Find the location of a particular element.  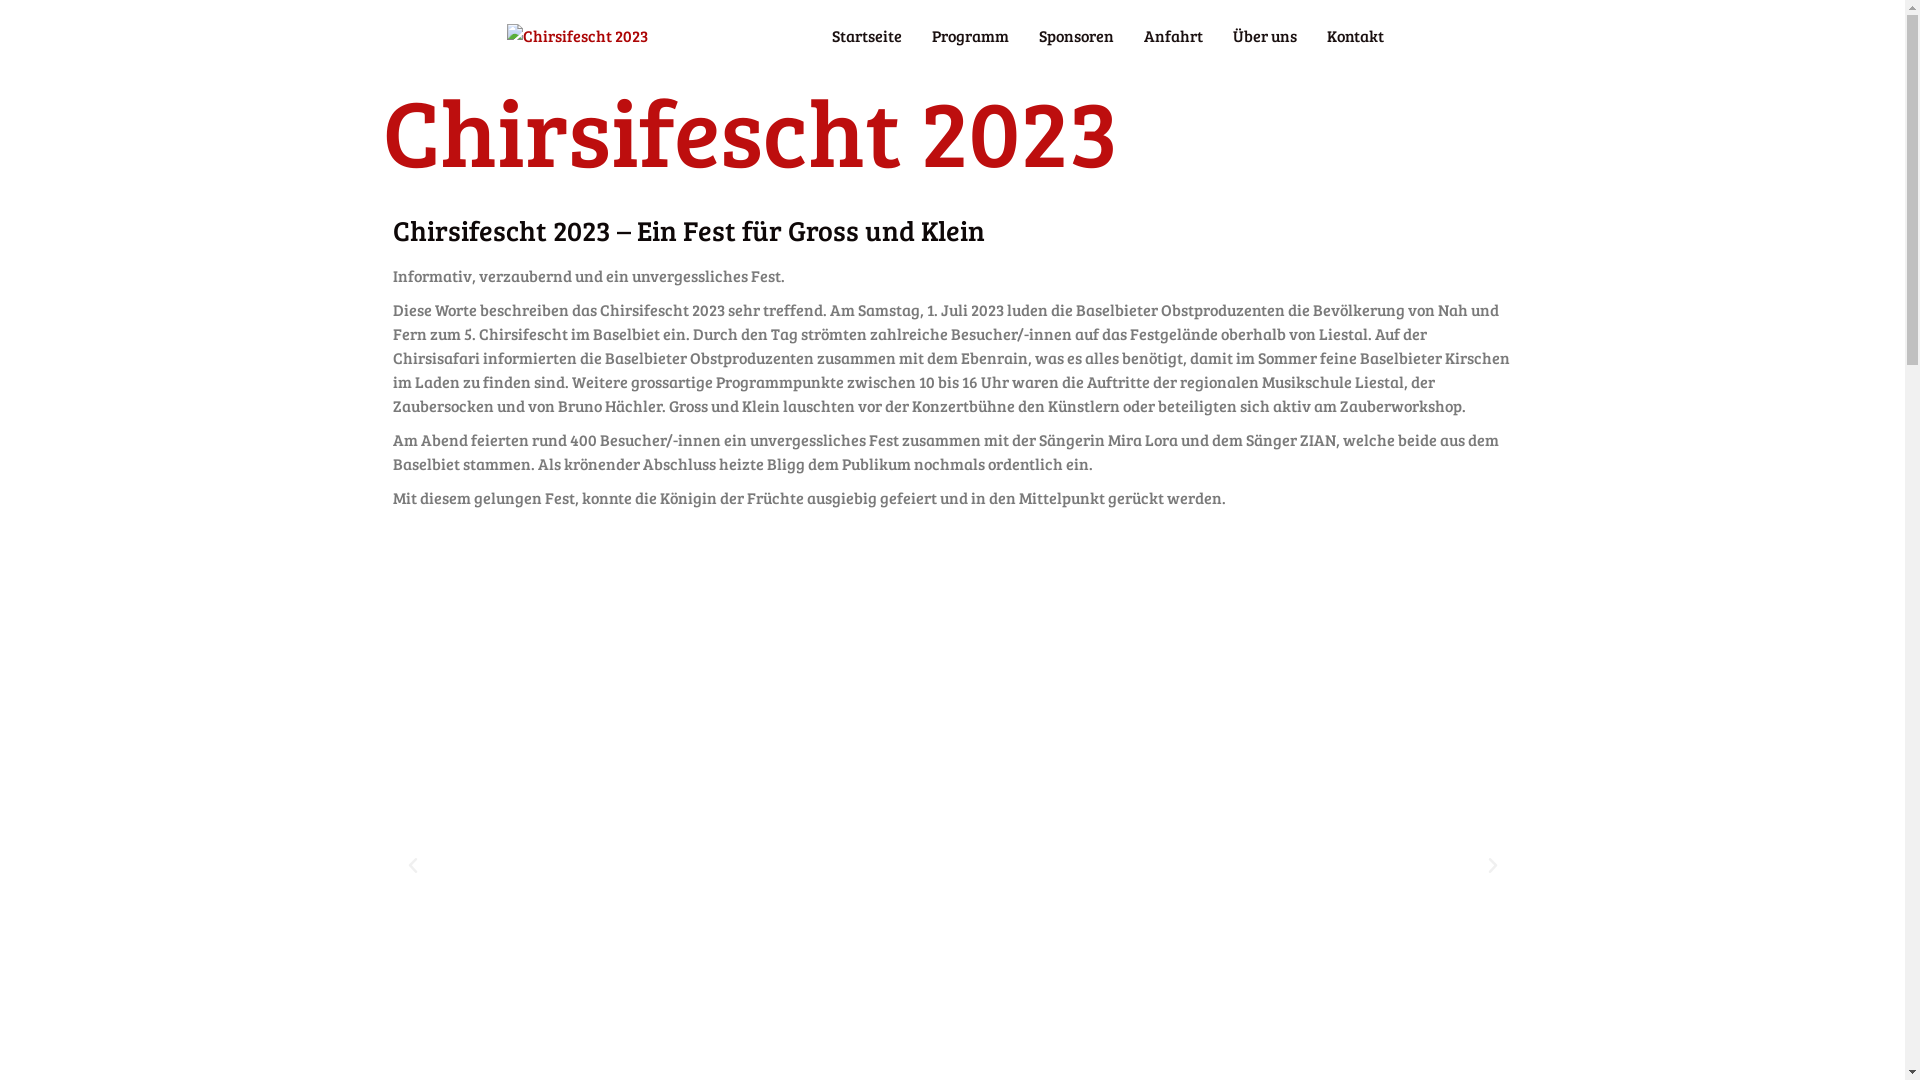

Startseite is located at coordinates (866, 36).